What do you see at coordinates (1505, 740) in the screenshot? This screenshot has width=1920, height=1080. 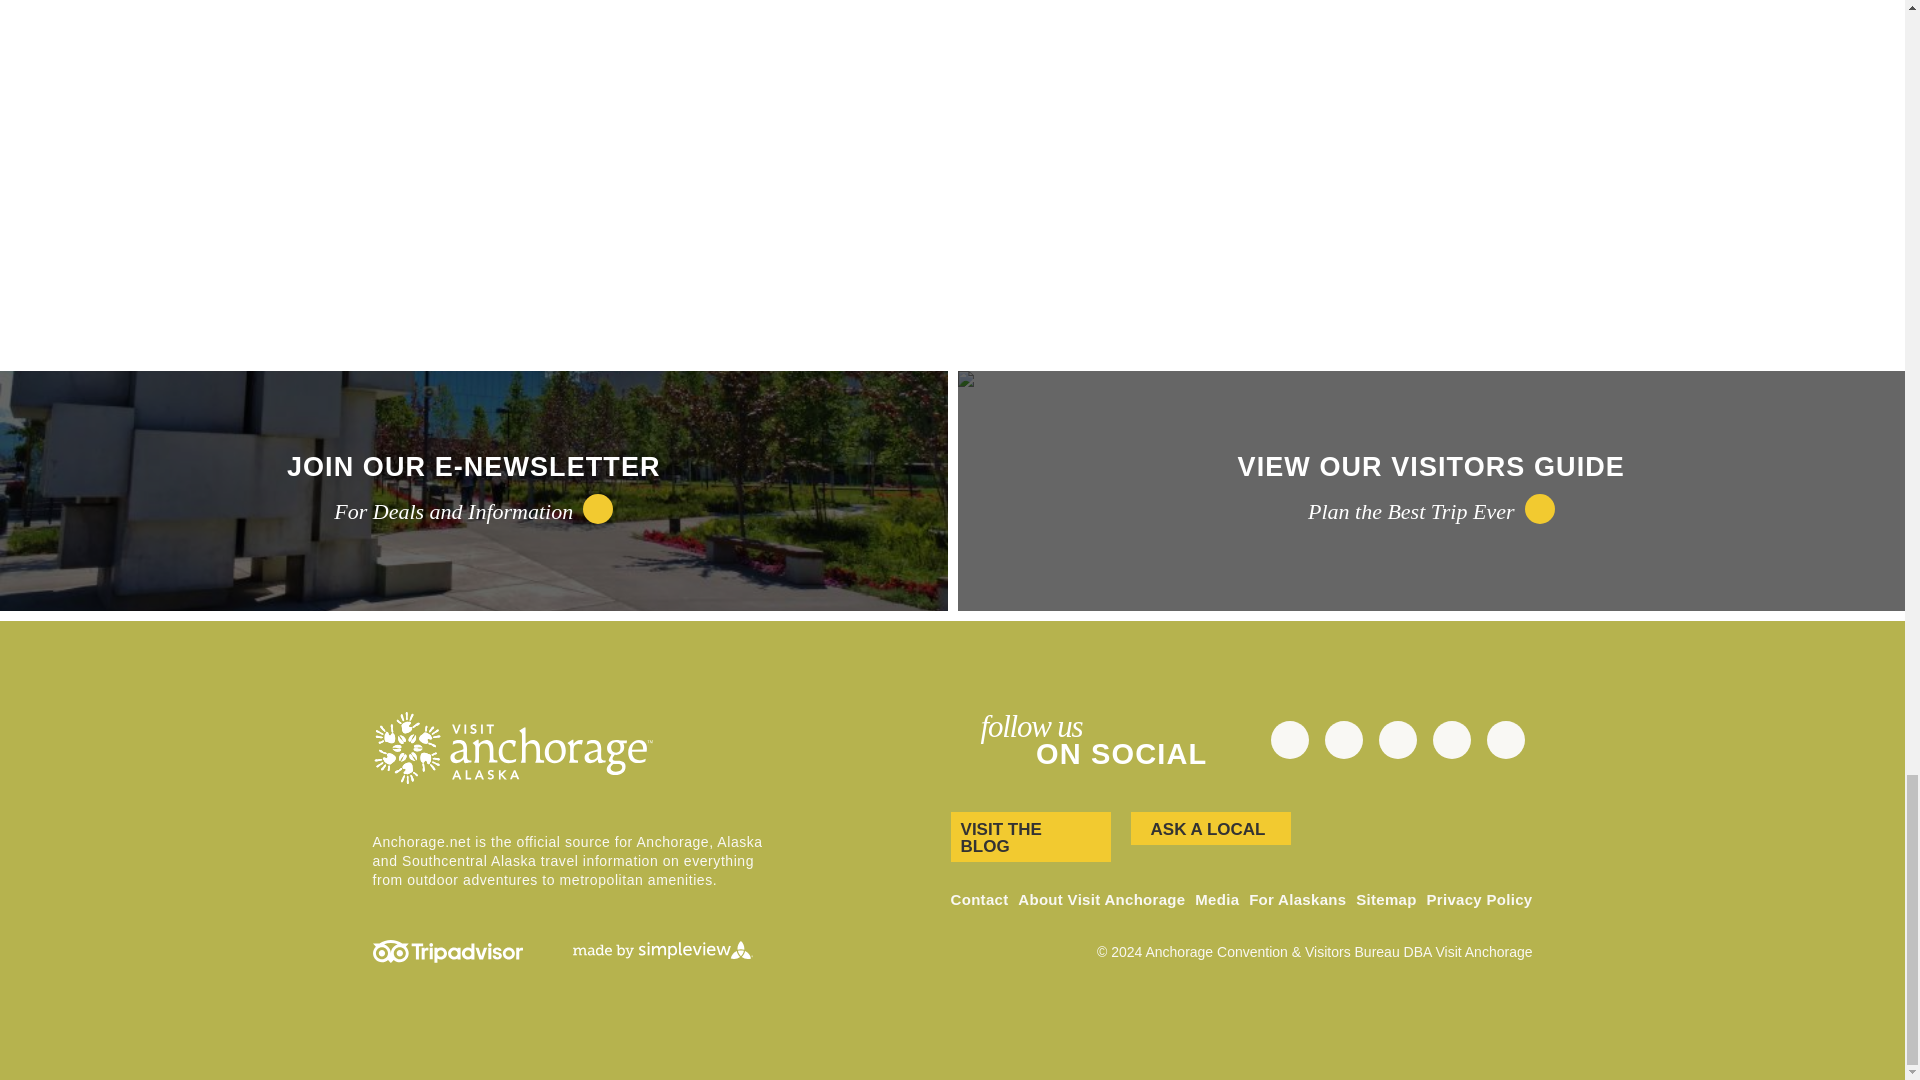 I see `Visit our twitter page` at bounding box center [1505, 740].